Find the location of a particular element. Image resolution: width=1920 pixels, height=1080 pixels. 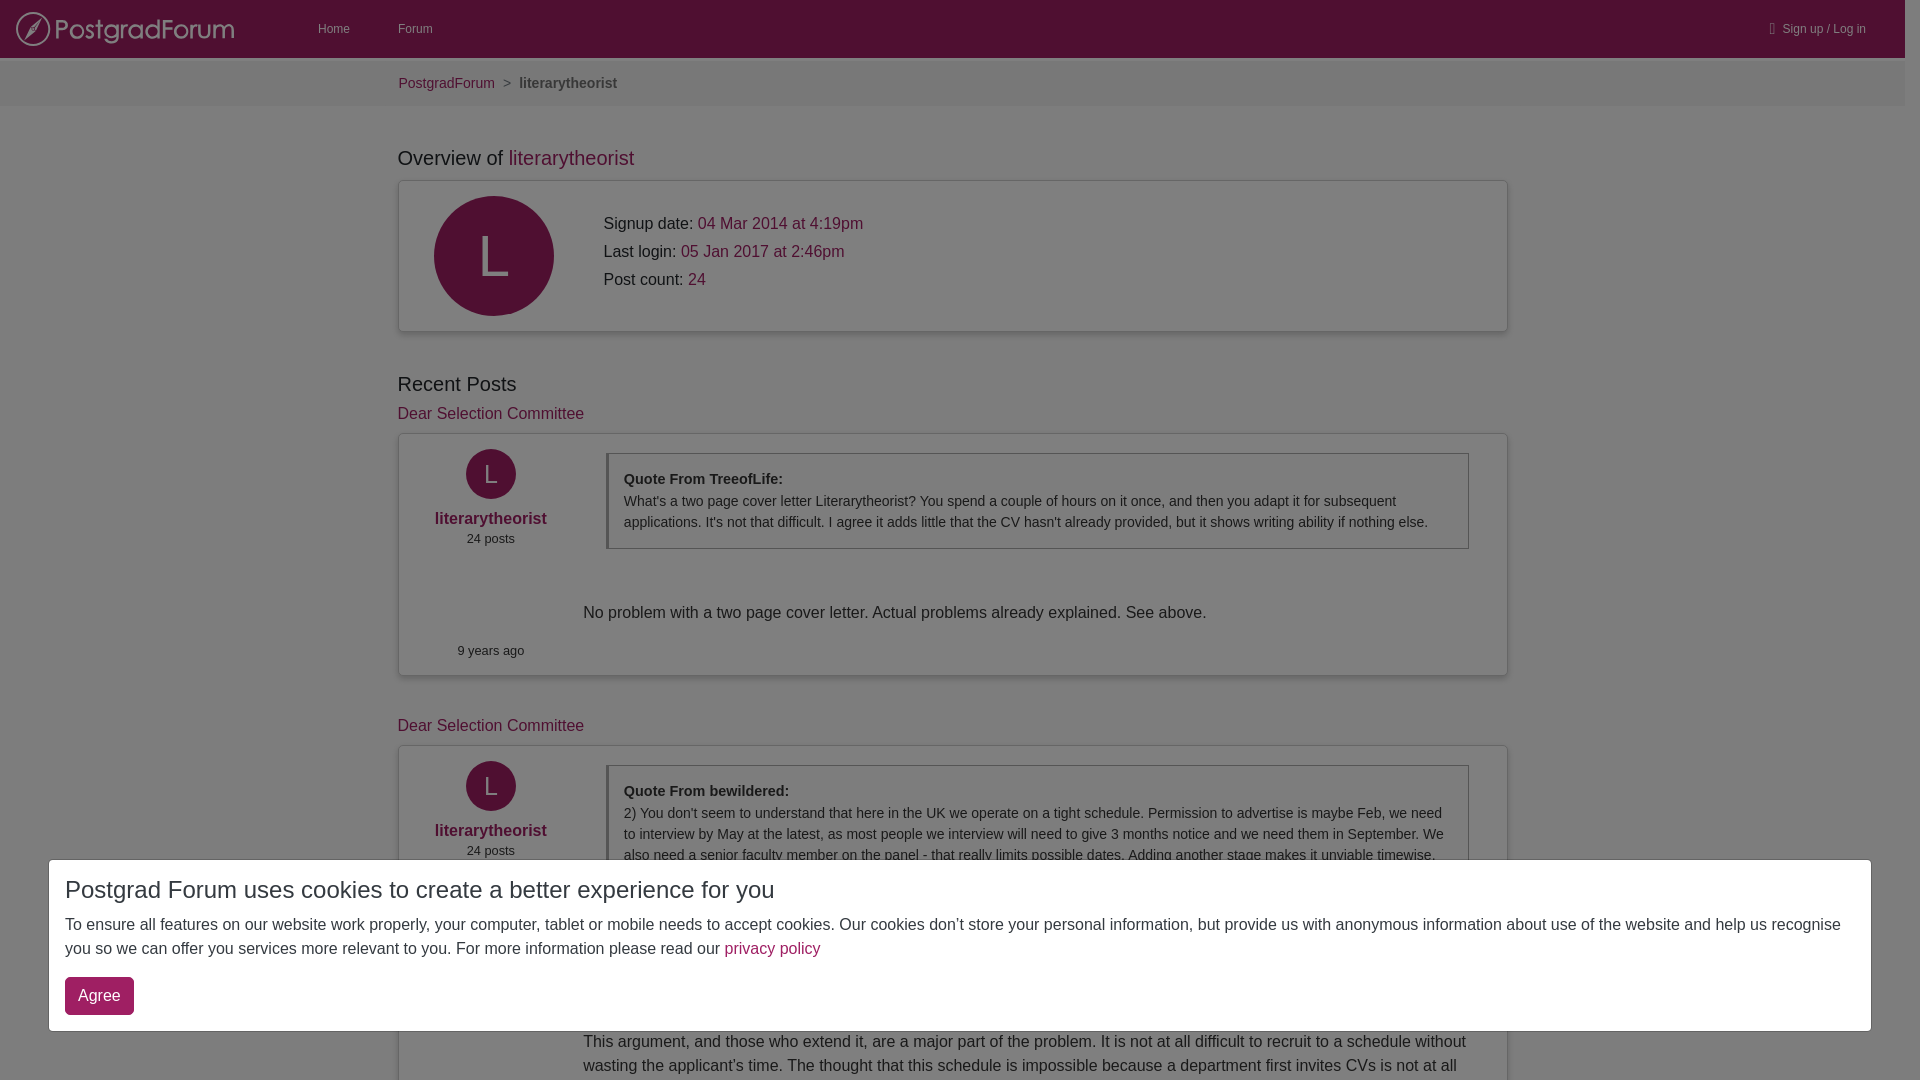

literarytheorist is located at coordinates (491, 477).